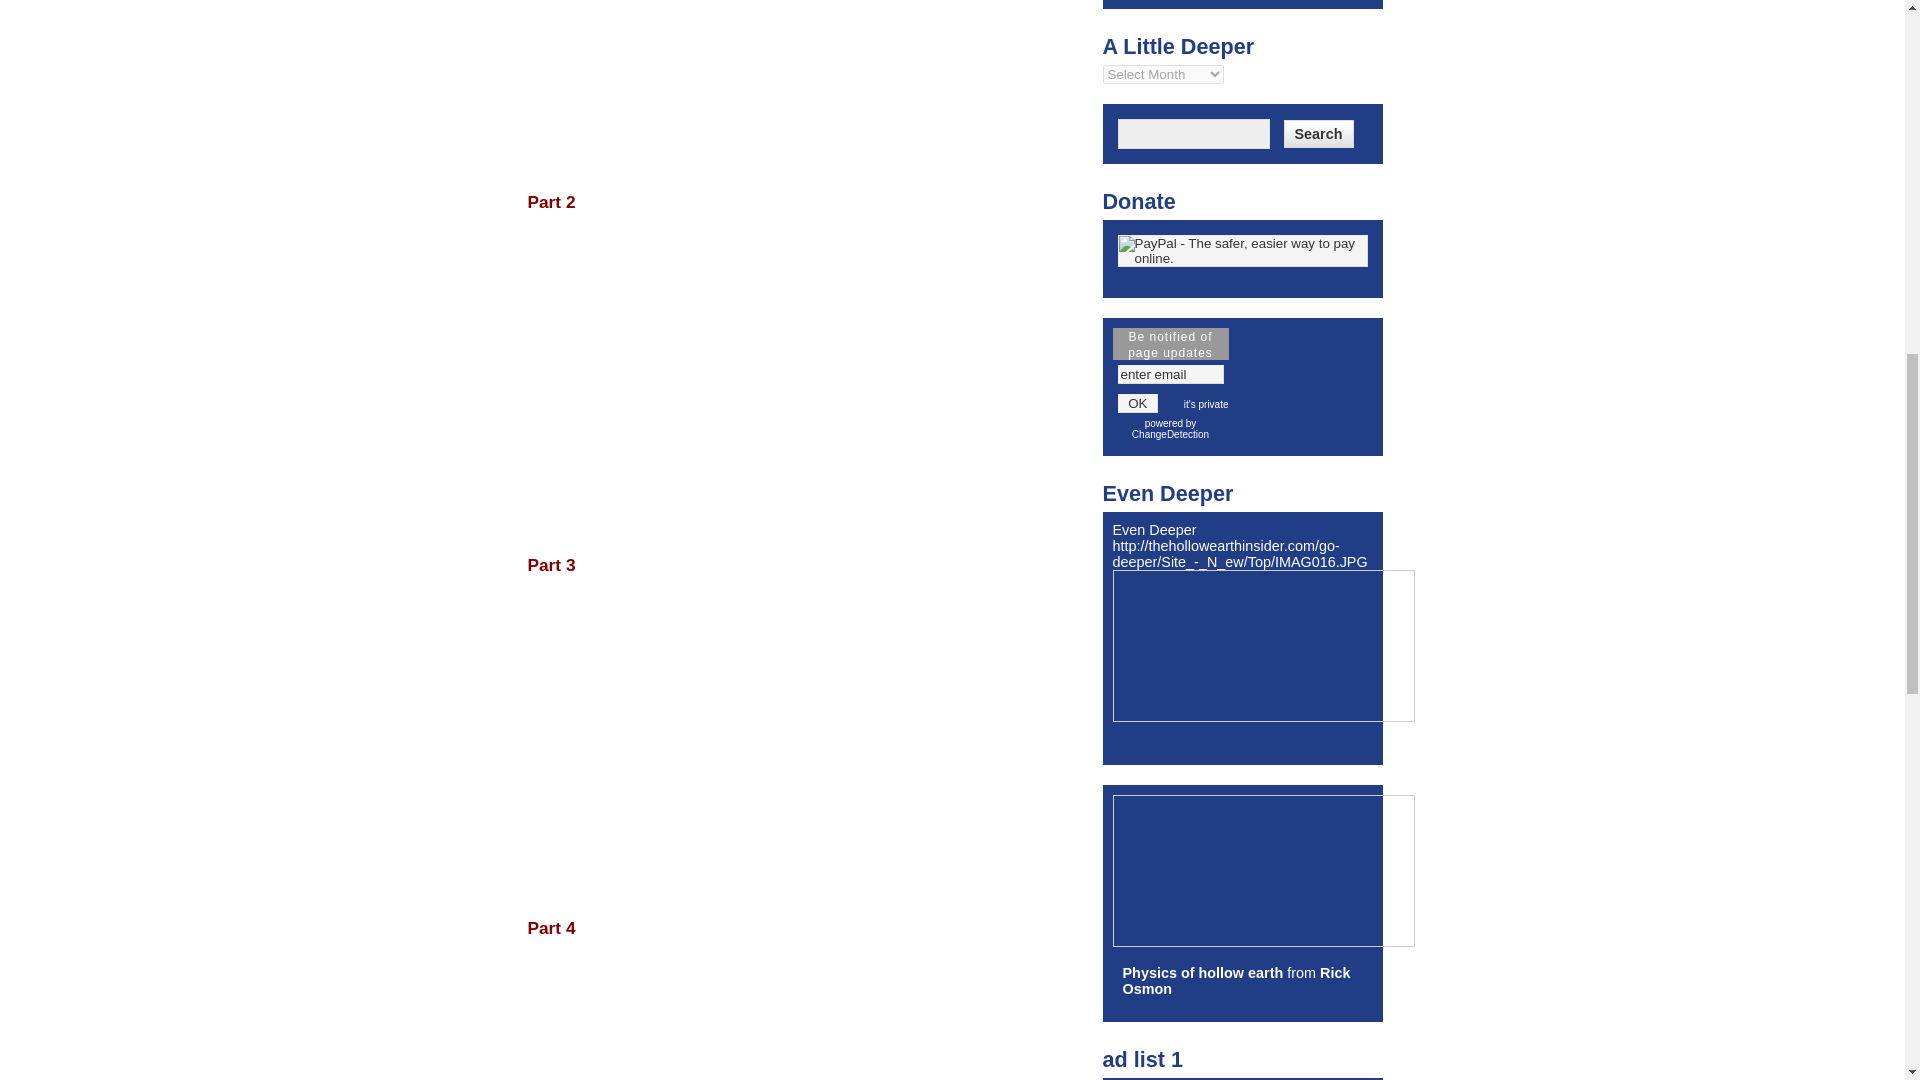 Image resolution: width=1920 pixels, height=1080 pixels. What do you see at coordinates (1318, 133) in the screenshot?
I see `Search` at bounding box center [1318, 133].